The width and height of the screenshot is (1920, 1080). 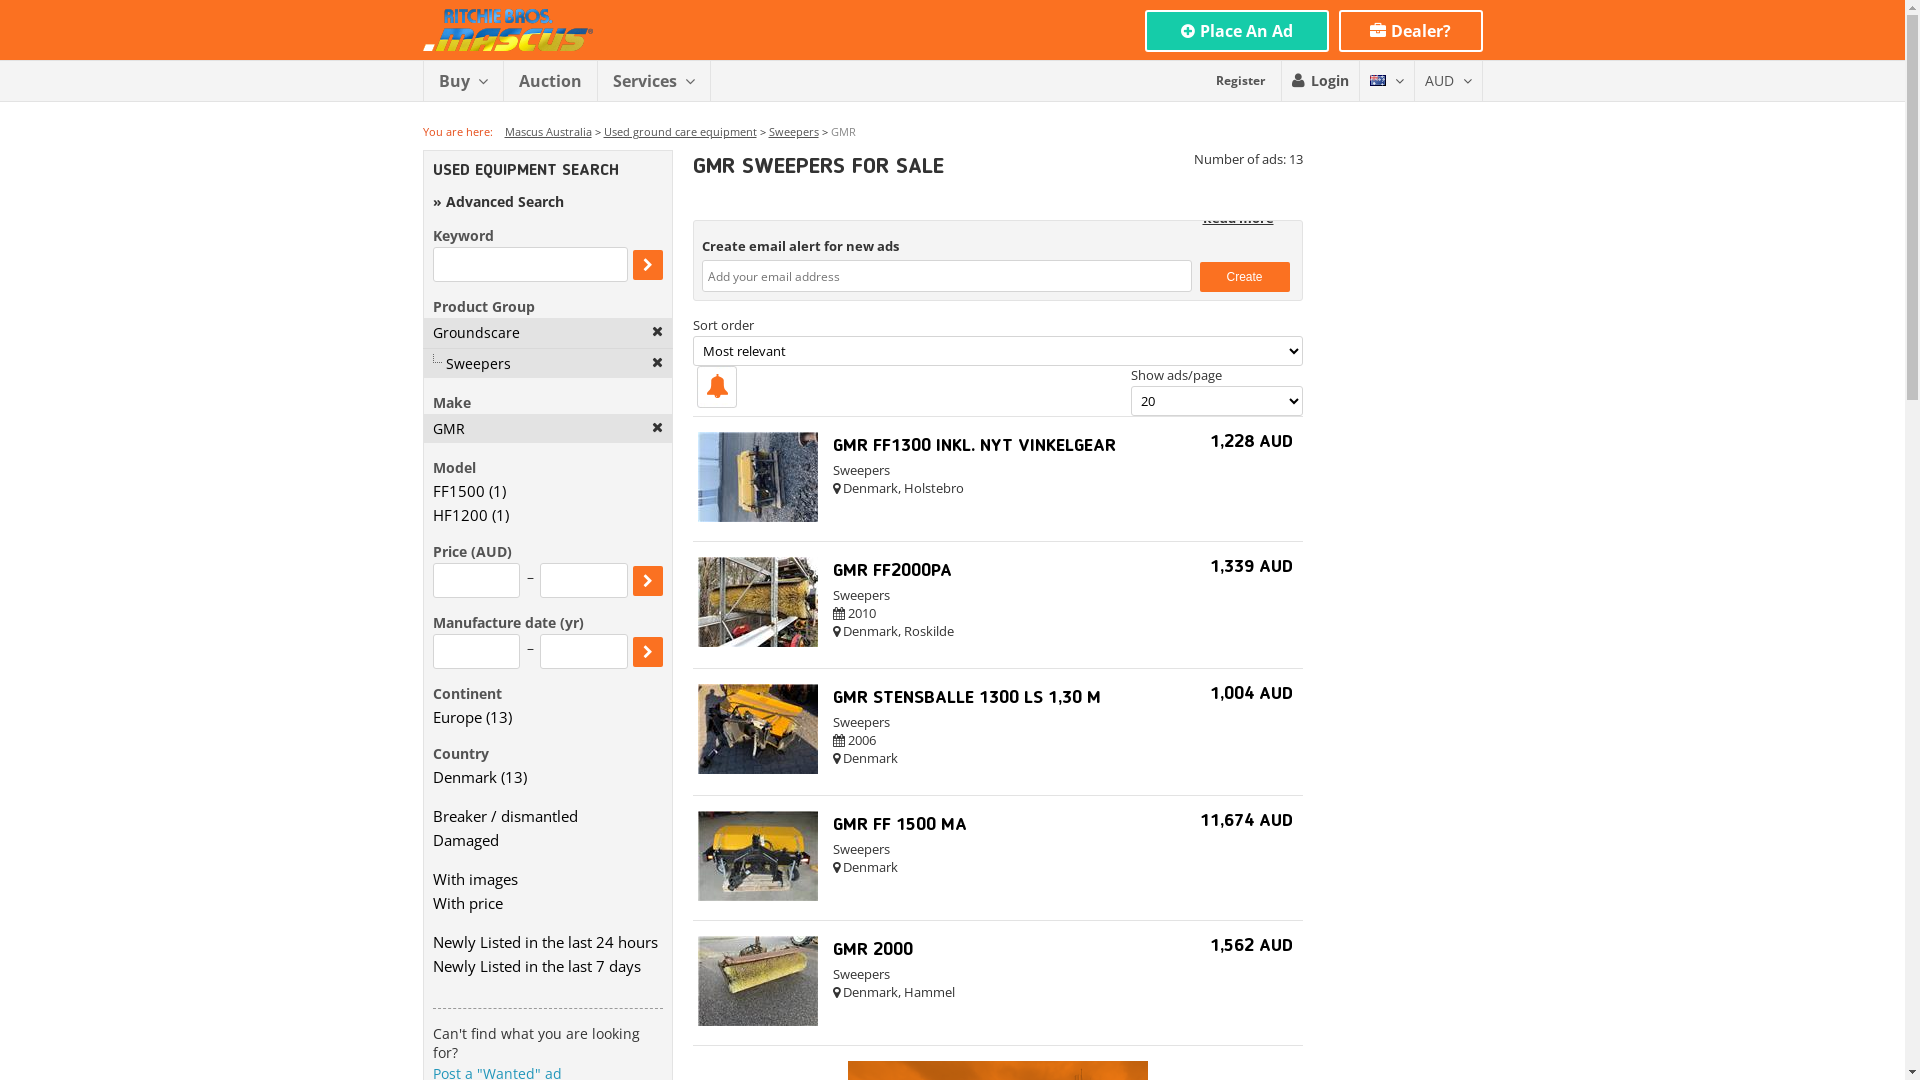 What do you see at coordinates (892, 571) in the screenshot?
I see `GMR FF2000PA` at bounding box center [892, 571].